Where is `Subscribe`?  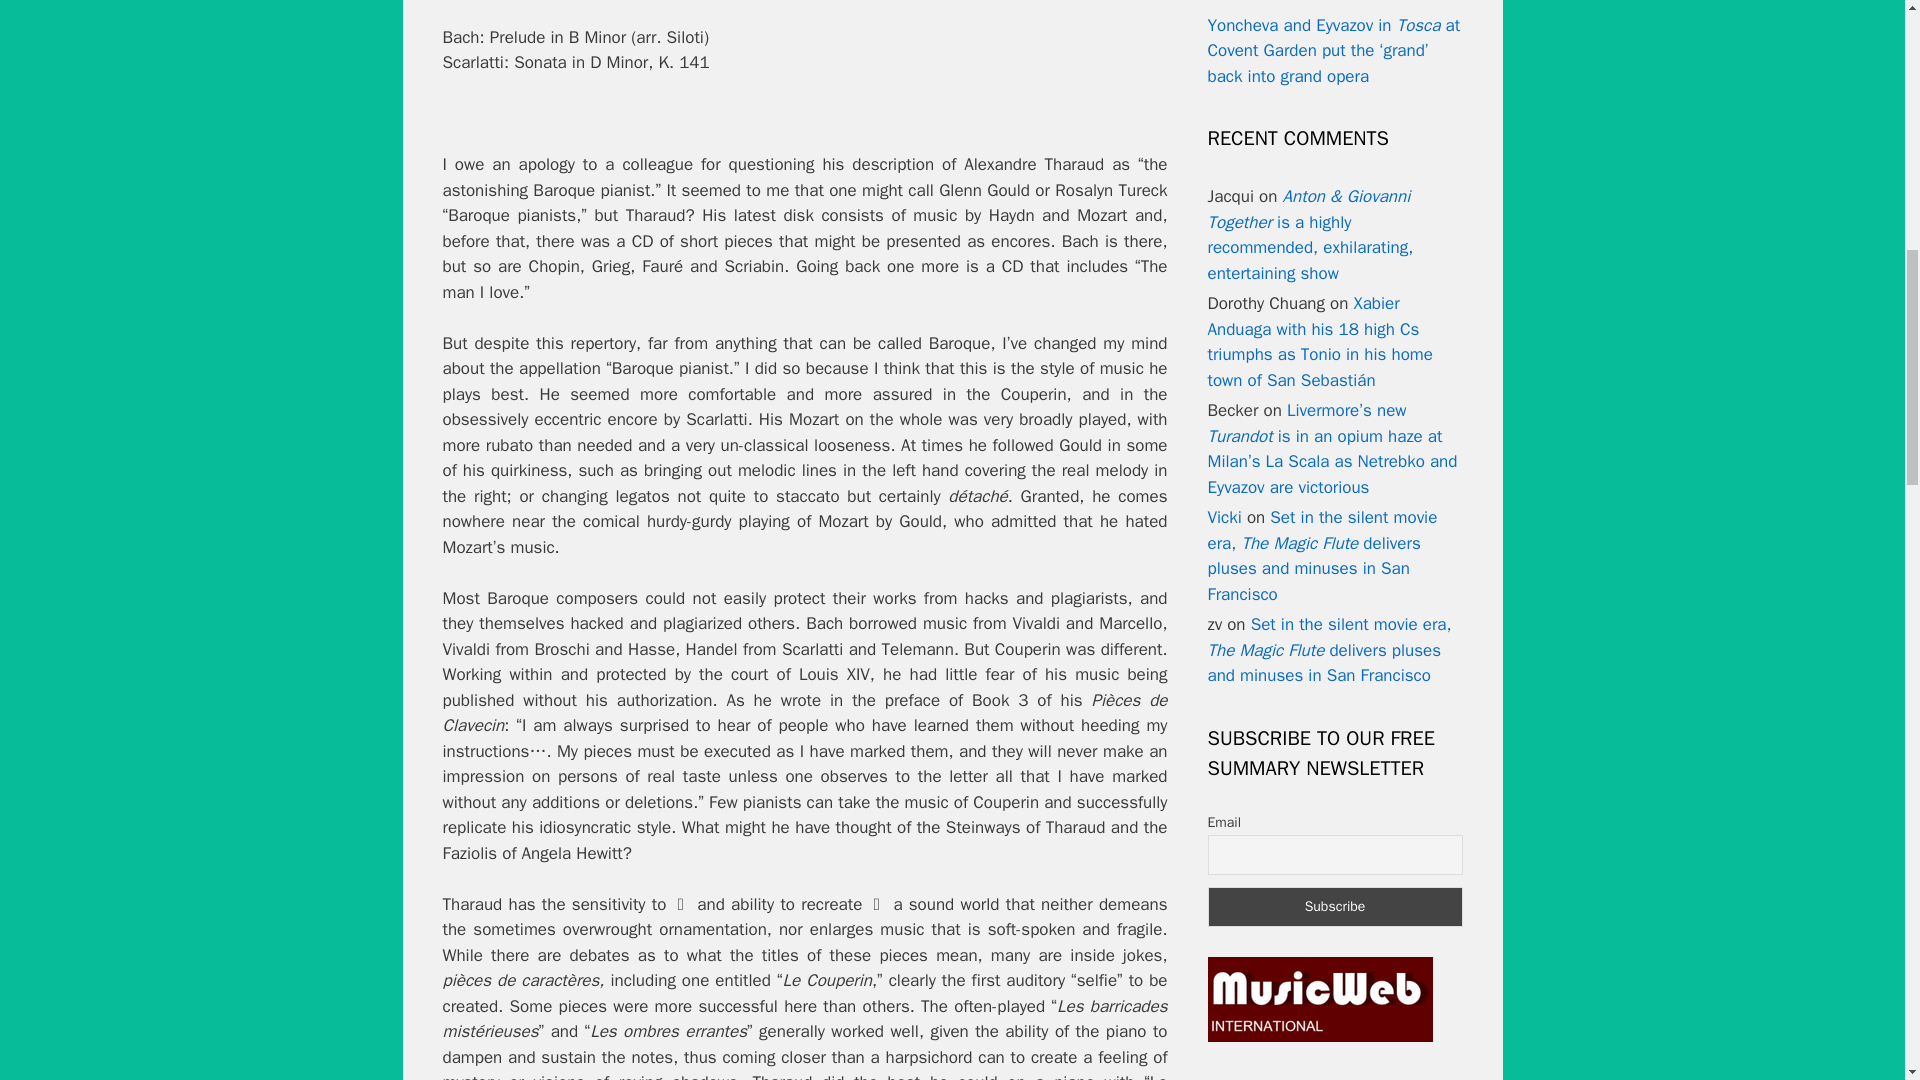 Subscribe is located at coordinates (1335, 906).